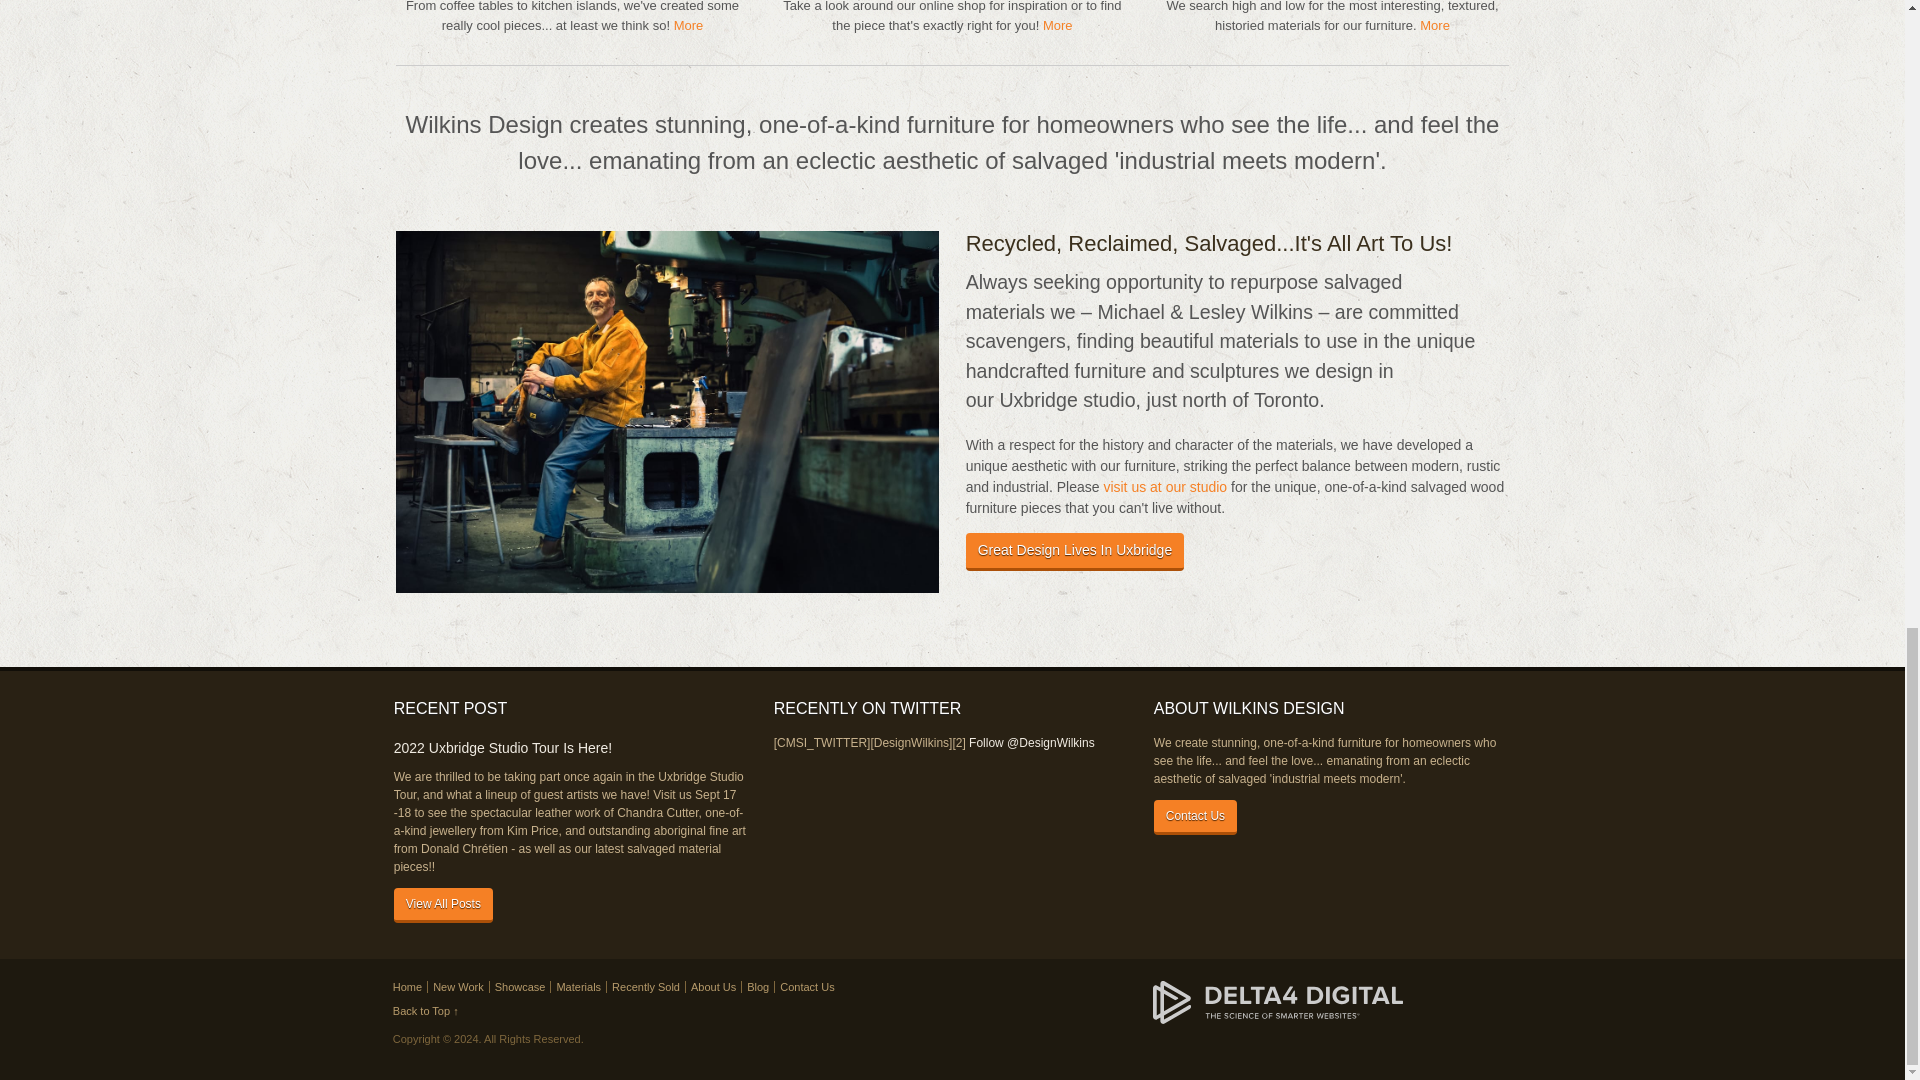 The height and width of the screenshot is (1080, 1920). What do you see at coordinates (578, 986) in the screenshot?
I see `Materials` at bounding box center [578, 986].